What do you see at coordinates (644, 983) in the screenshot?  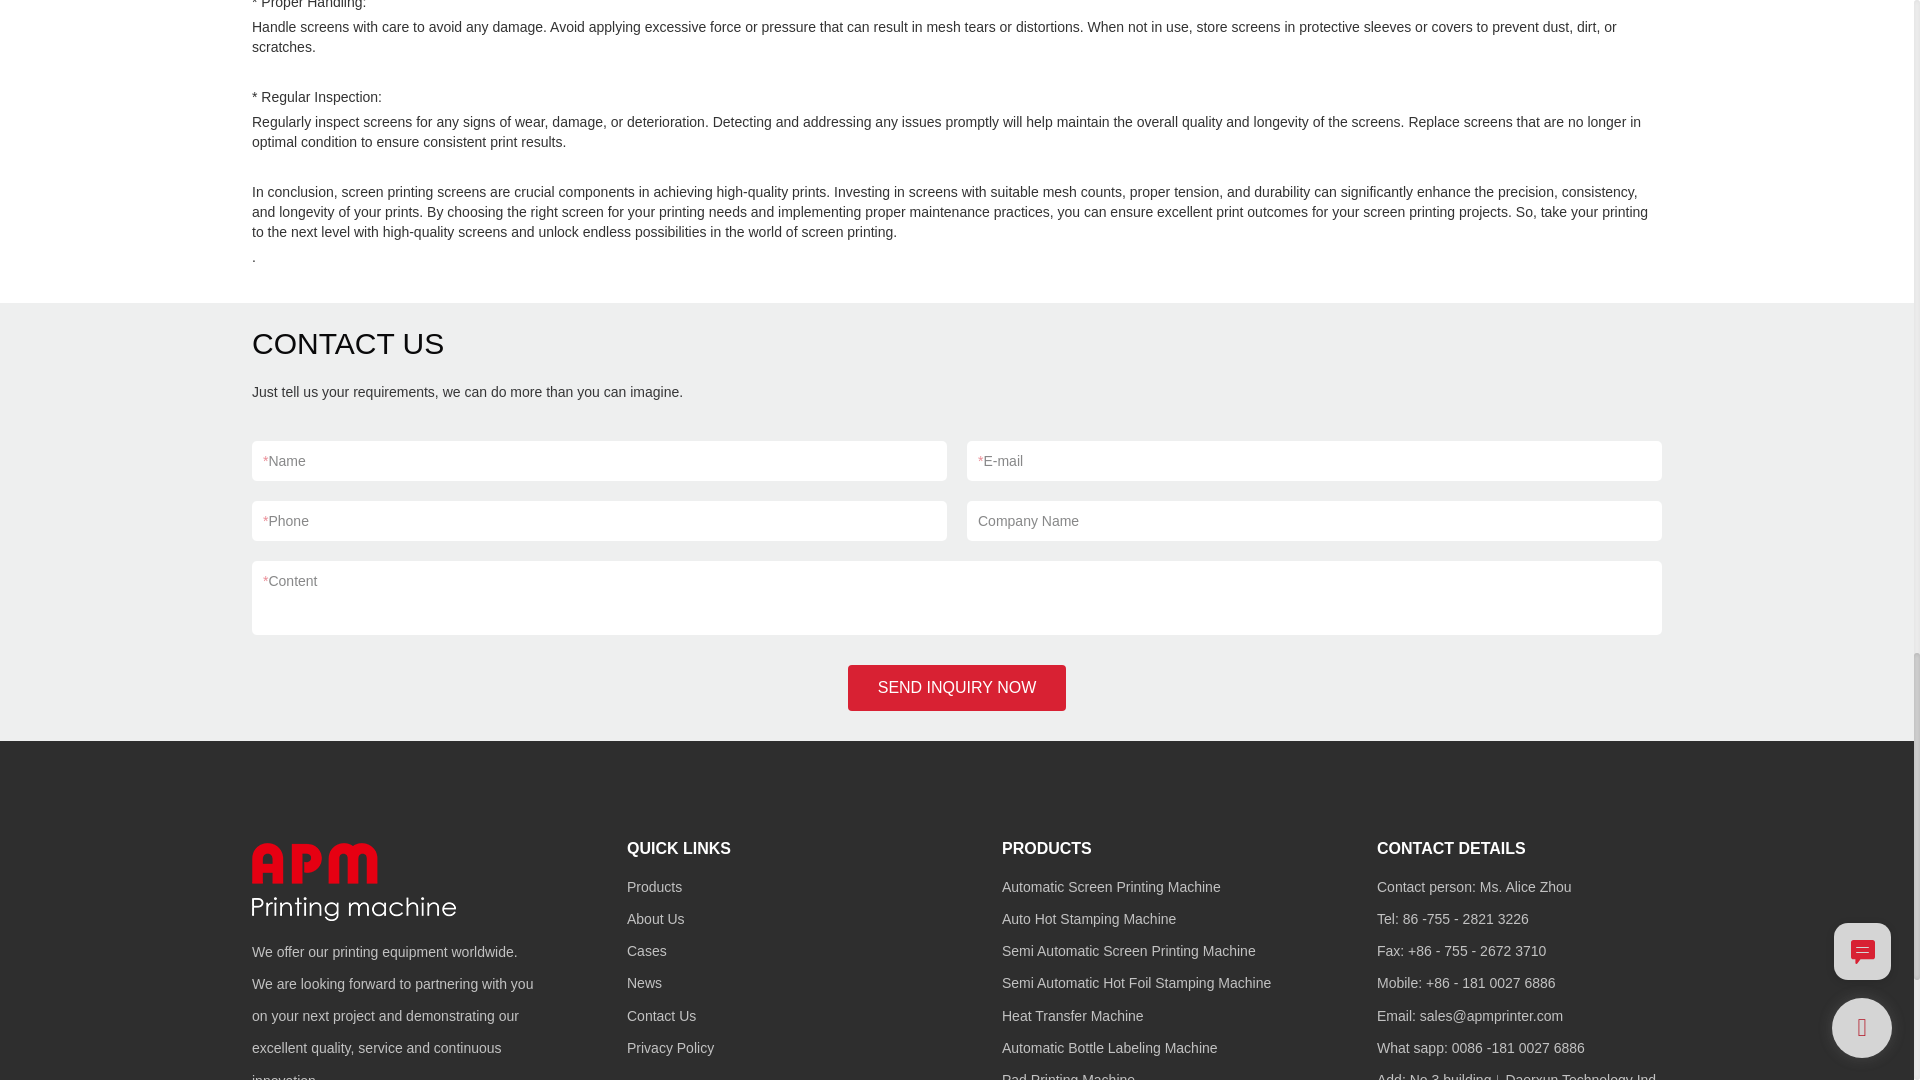 I see `News` at bounding box center [644, 983].